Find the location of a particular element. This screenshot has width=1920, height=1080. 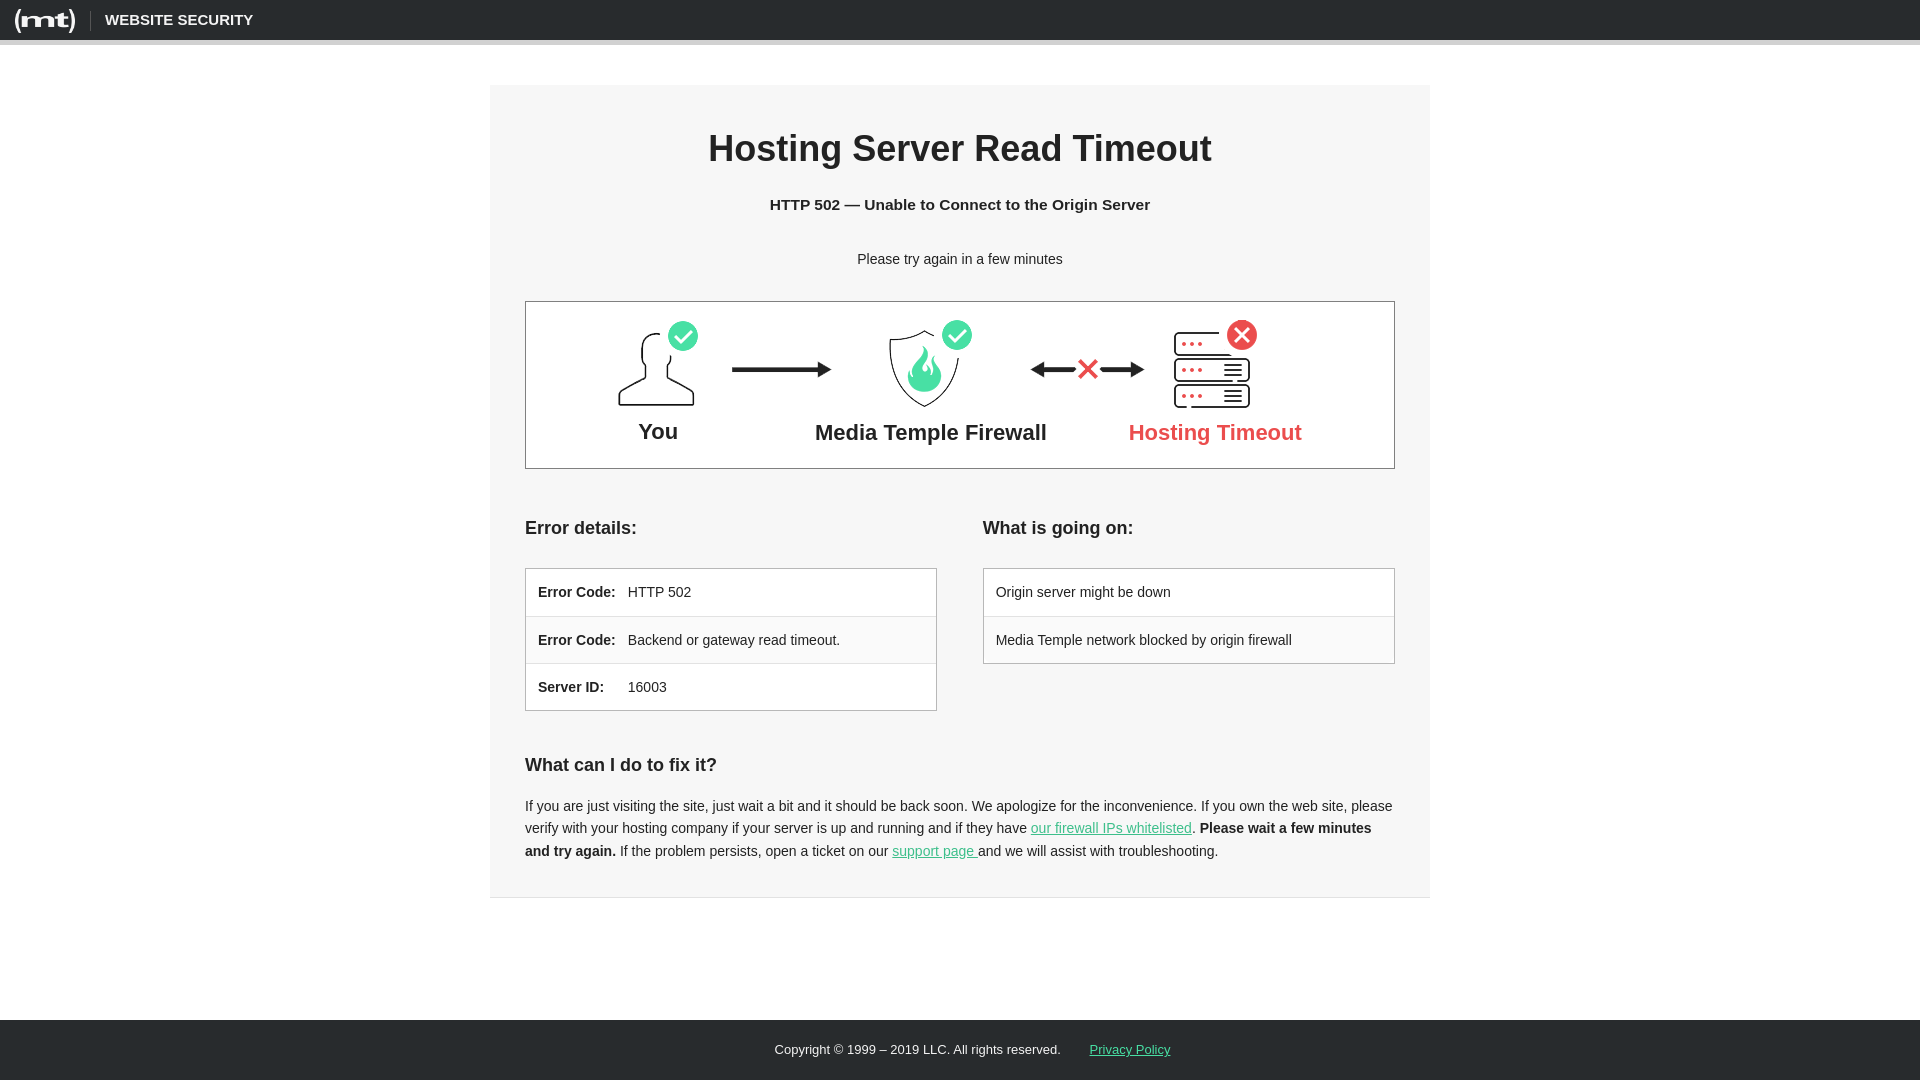

support page is located at coordinates (935, 851).